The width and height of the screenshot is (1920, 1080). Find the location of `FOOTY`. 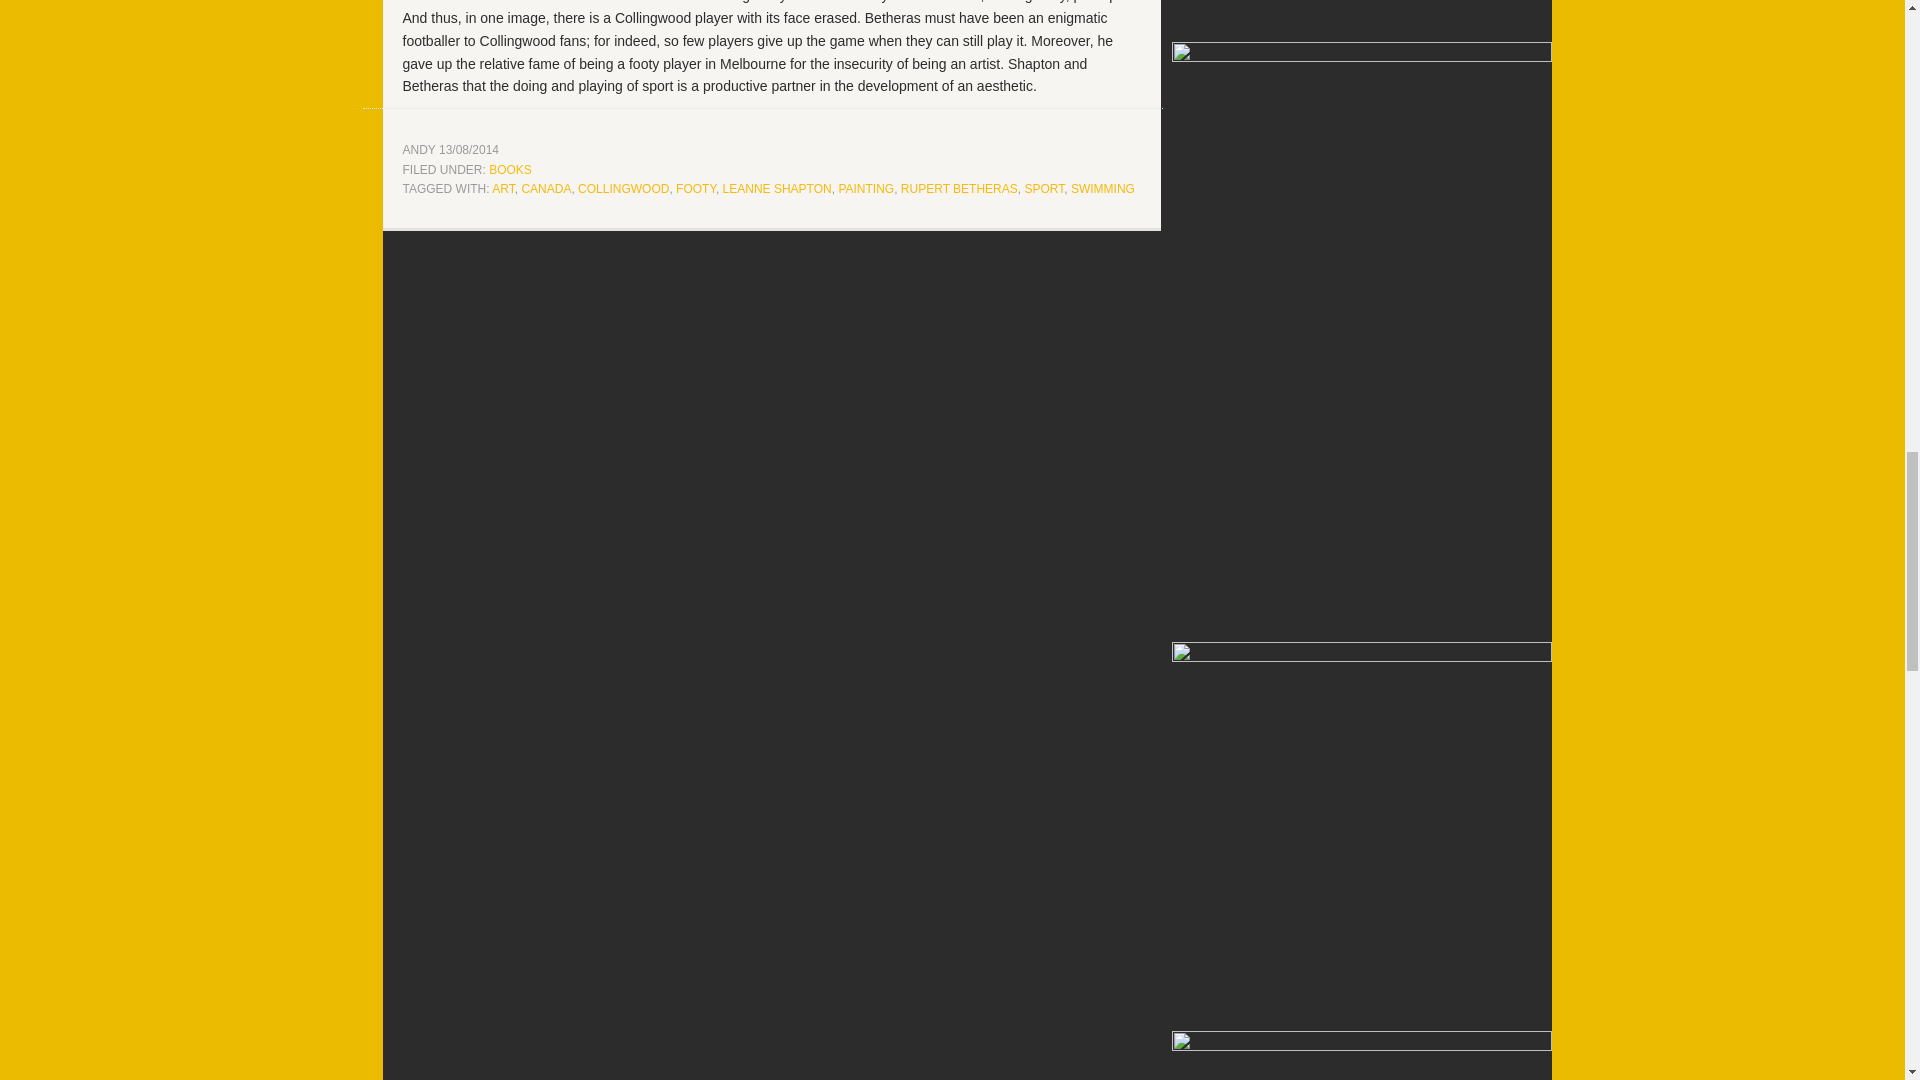

FOOTY is located at coordinates (696, 188).